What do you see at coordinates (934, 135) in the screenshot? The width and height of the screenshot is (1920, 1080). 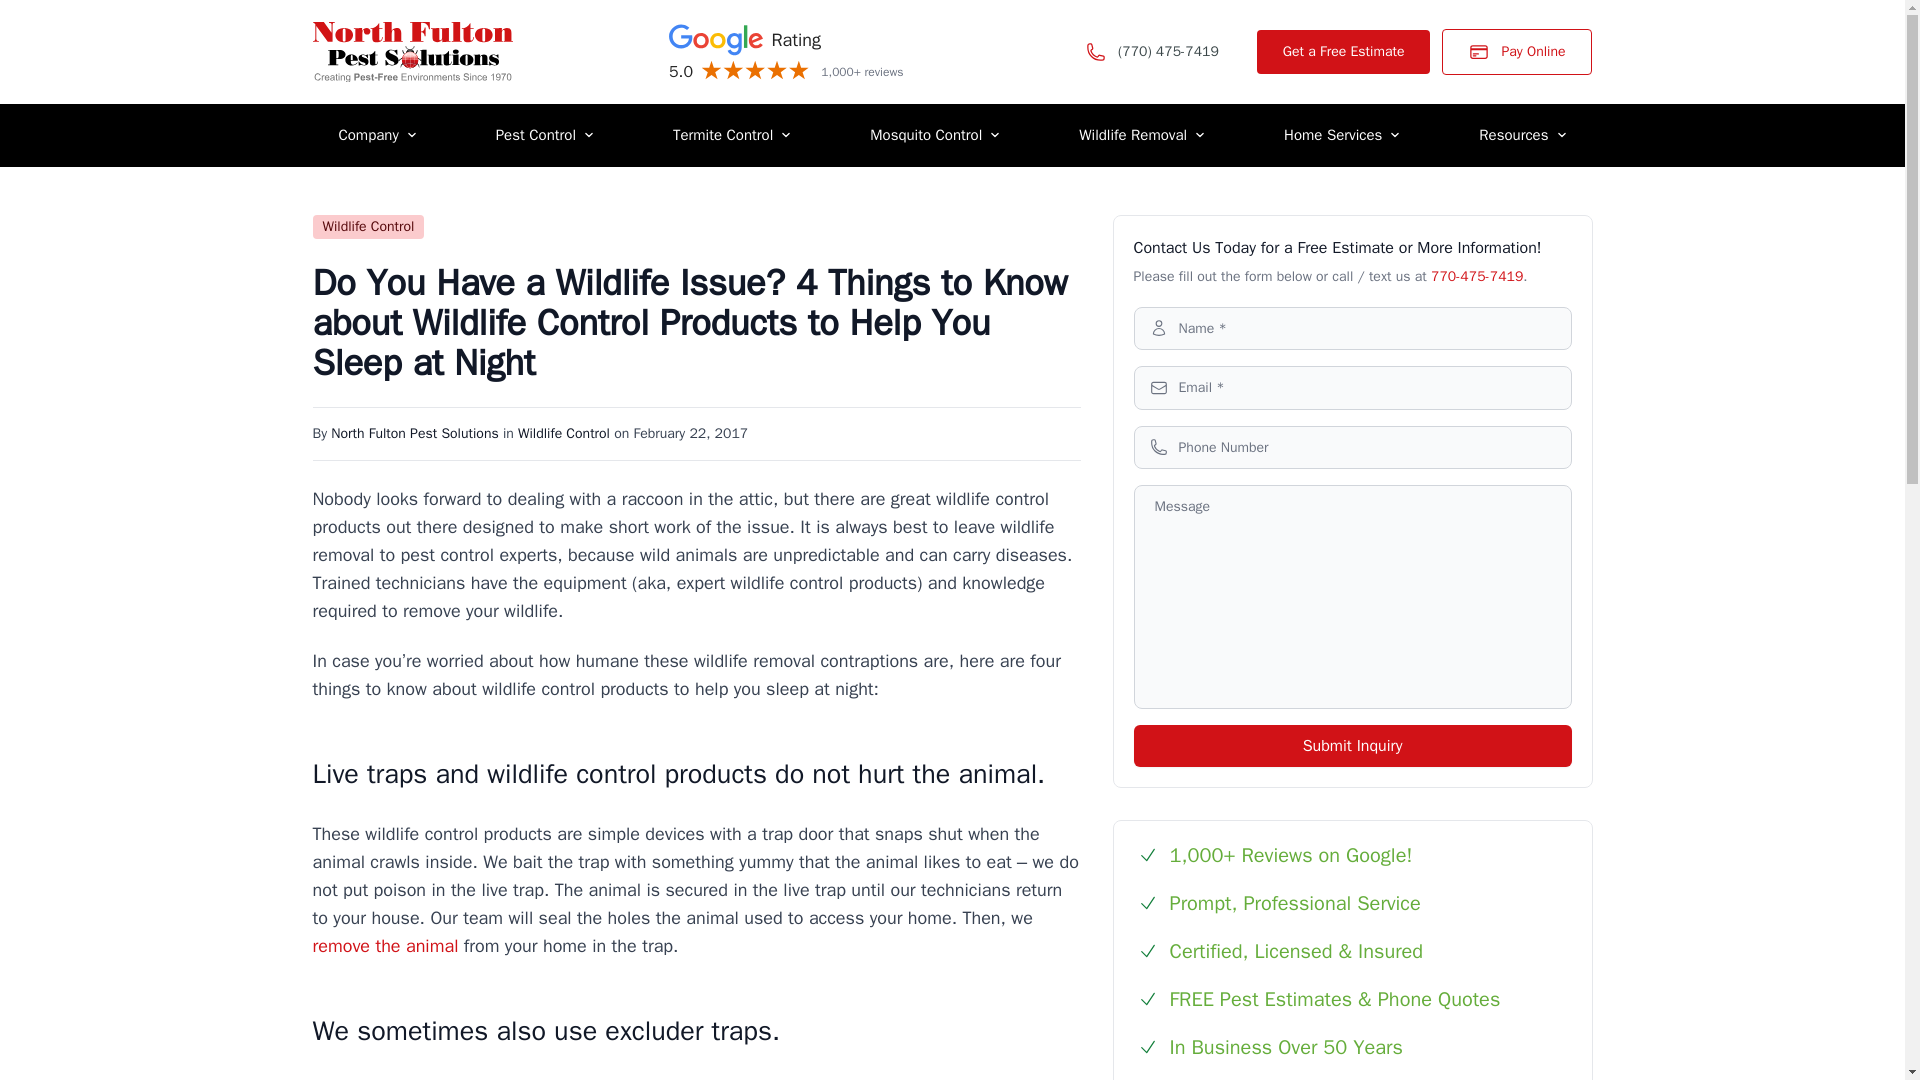 I see `Mosquito Control` at bounding box center [934, 135].